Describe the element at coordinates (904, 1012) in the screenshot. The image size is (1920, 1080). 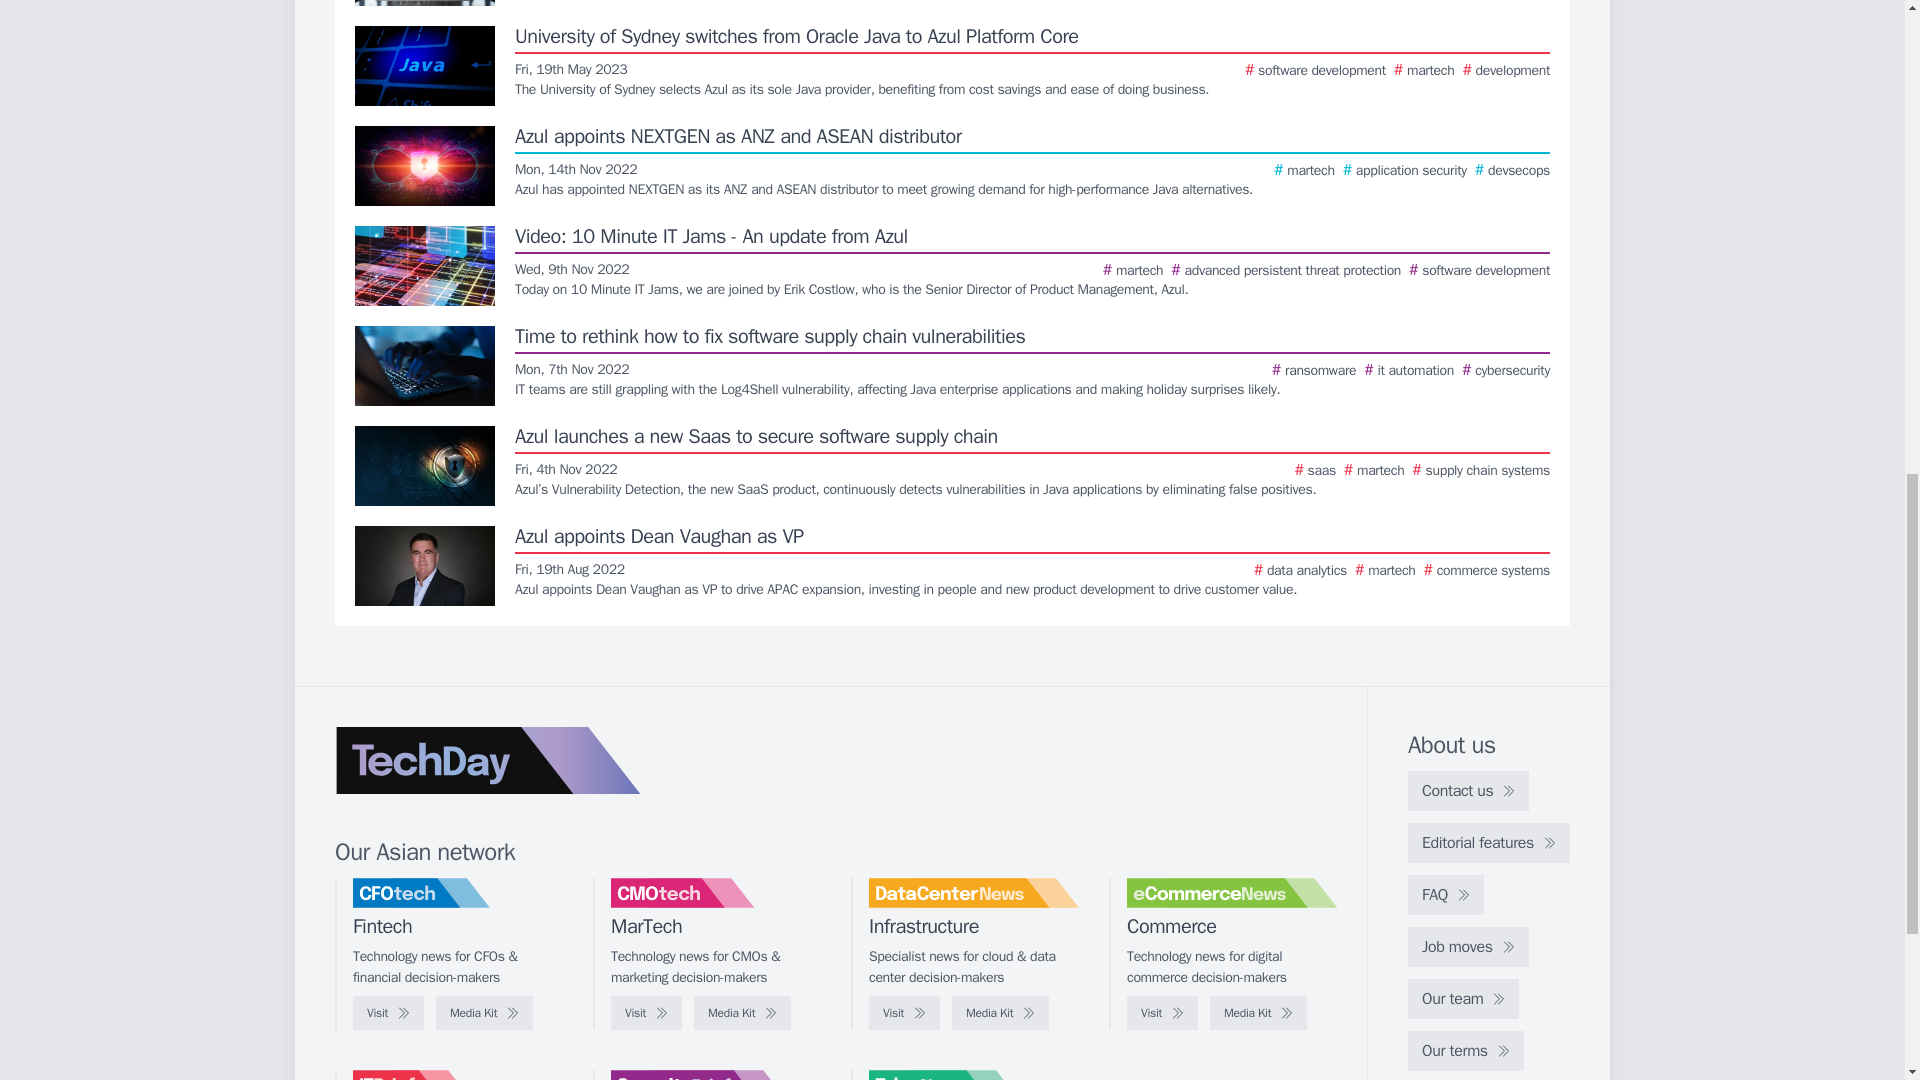
I see `Visit` at that location.